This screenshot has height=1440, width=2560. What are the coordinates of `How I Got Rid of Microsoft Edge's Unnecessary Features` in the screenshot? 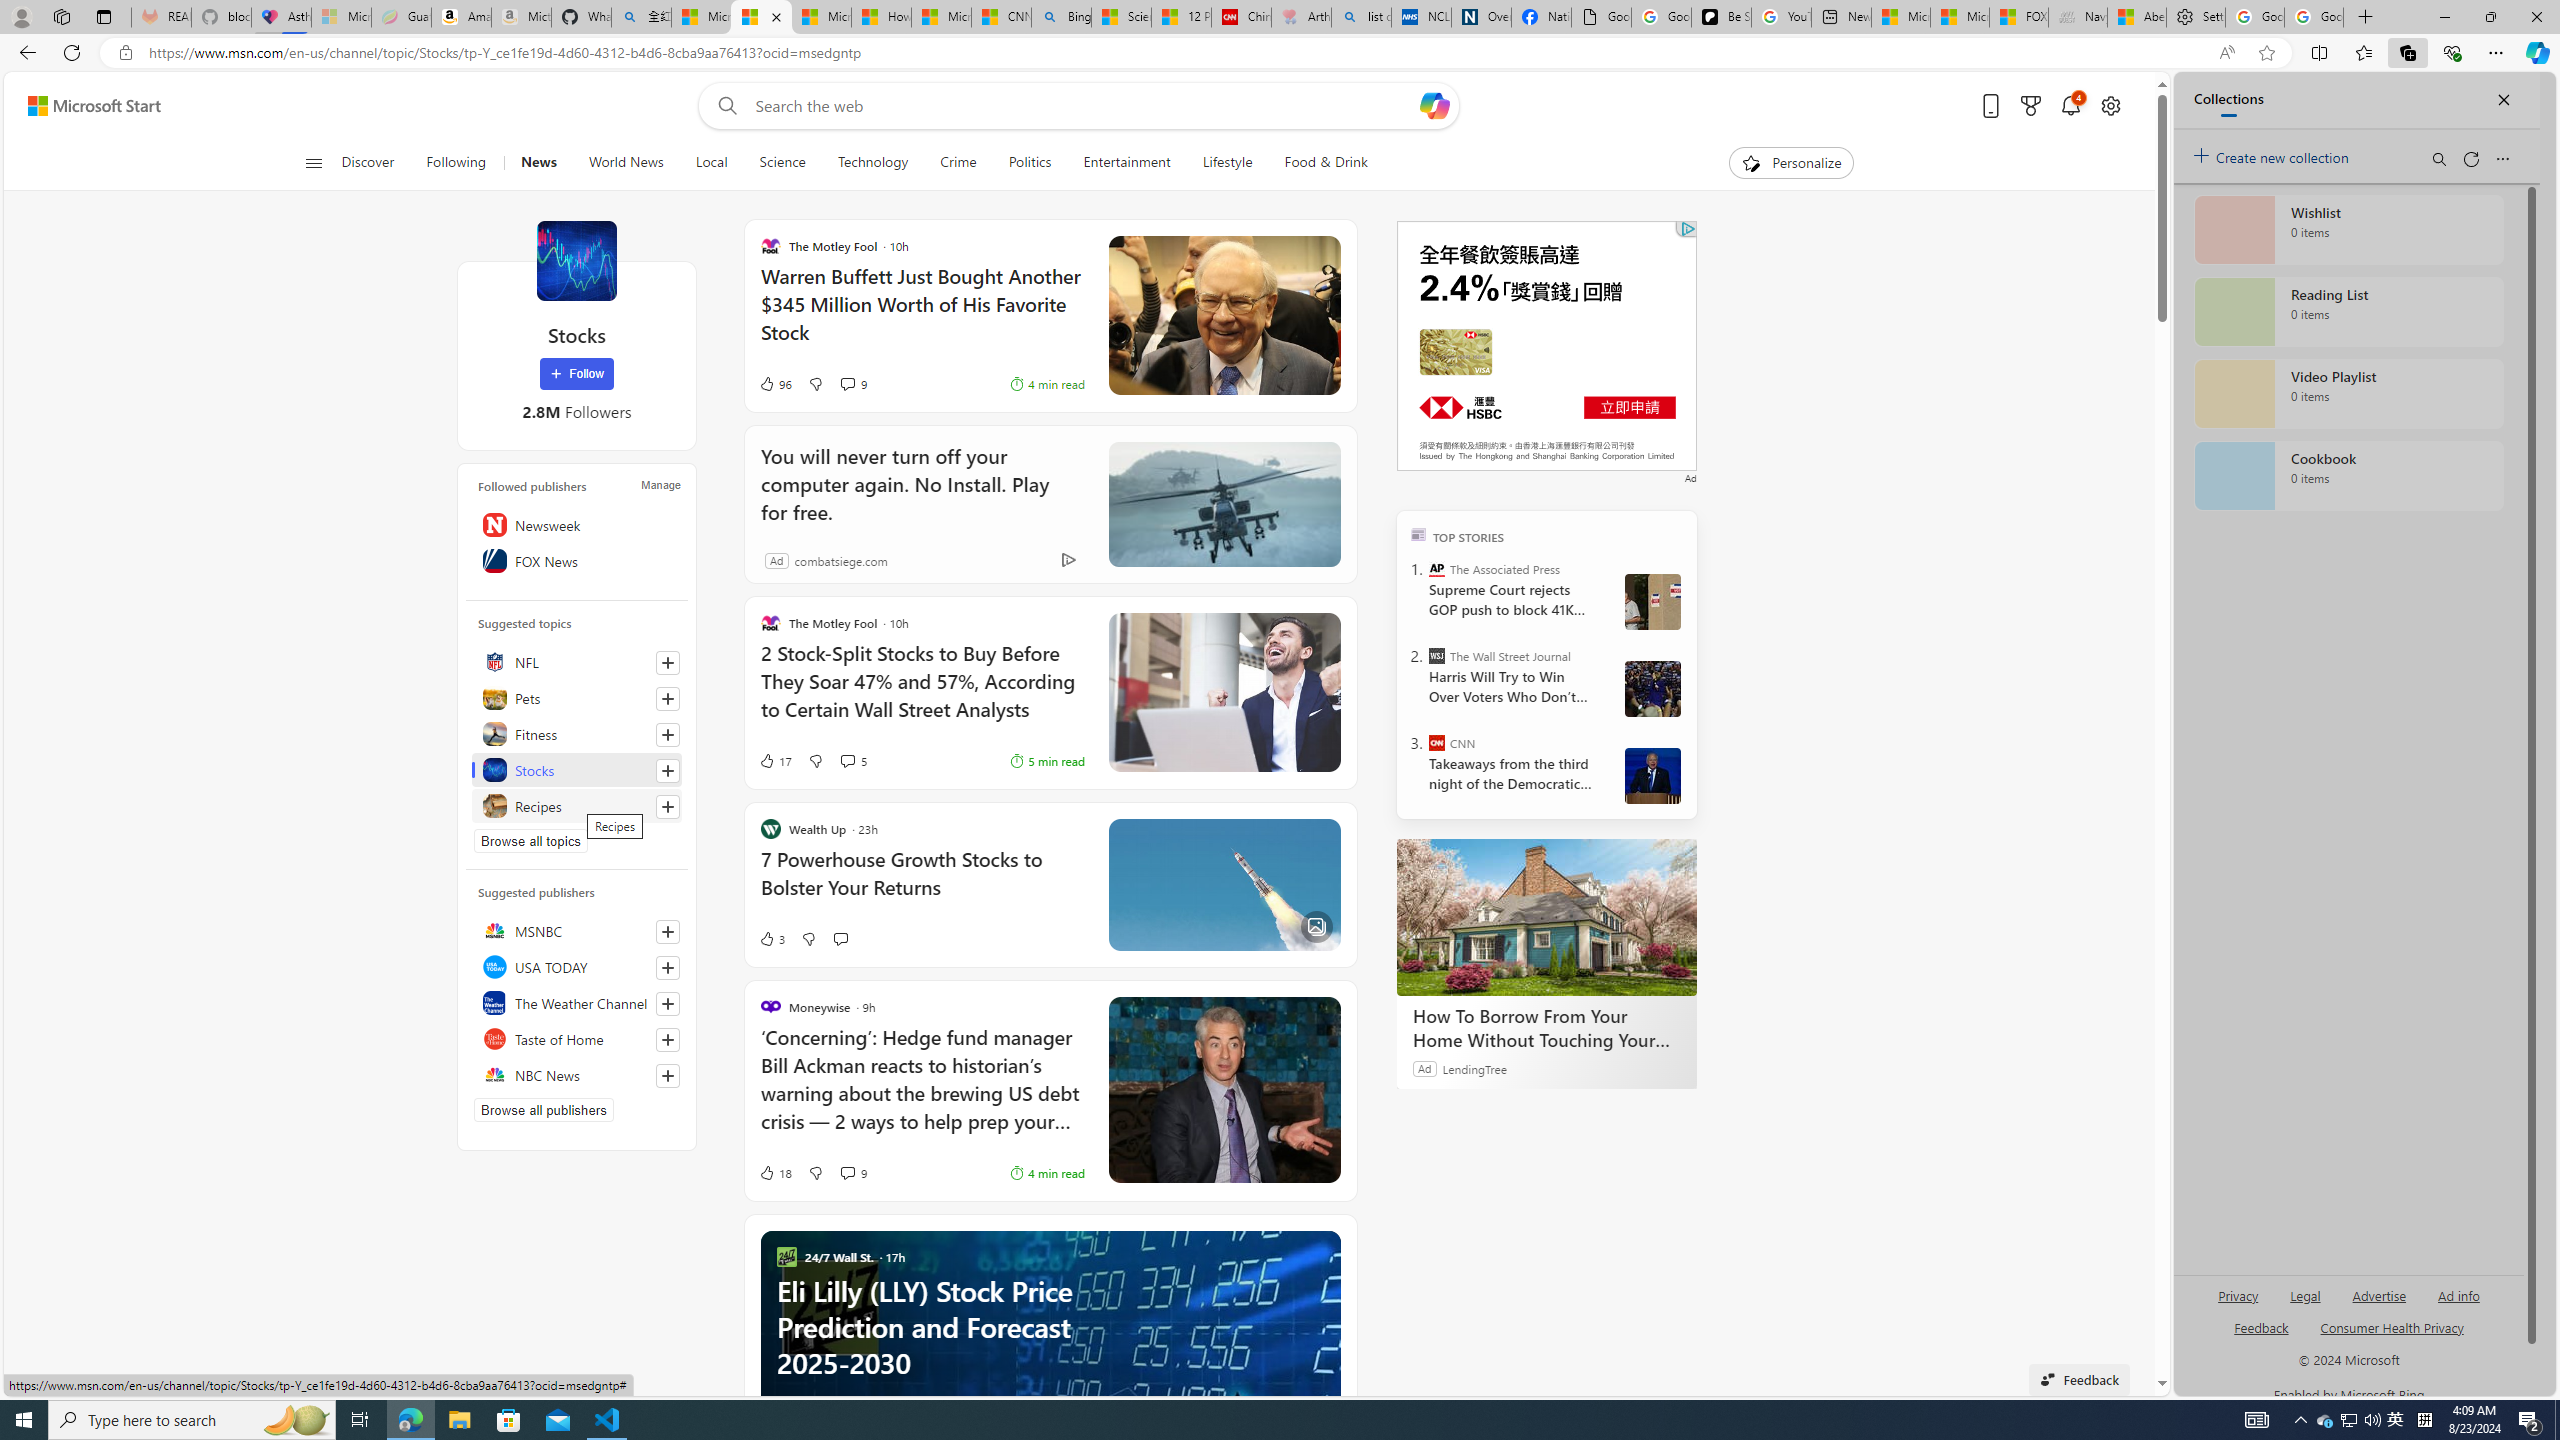 It's located at (880, 17).